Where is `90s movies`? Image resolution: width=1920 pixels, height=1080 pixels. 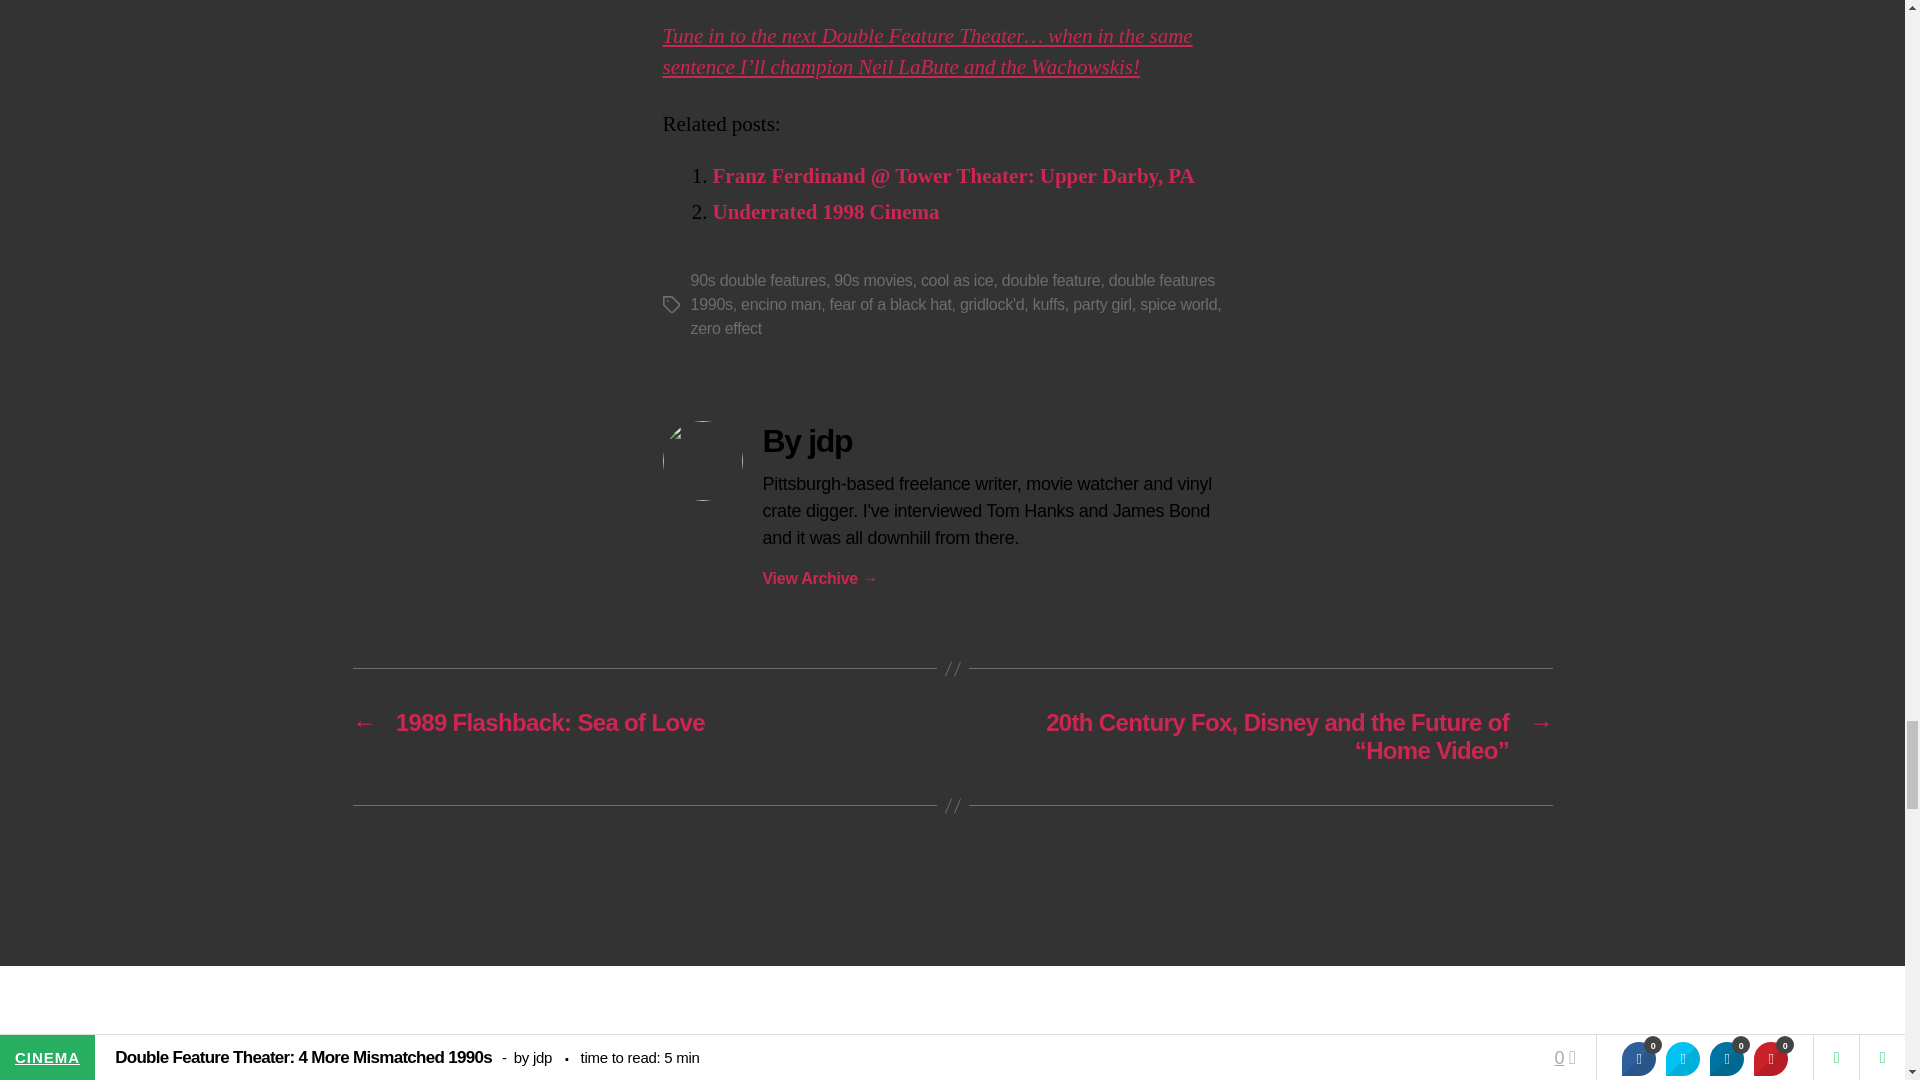 90s movies is located at coordinates (872, 280).